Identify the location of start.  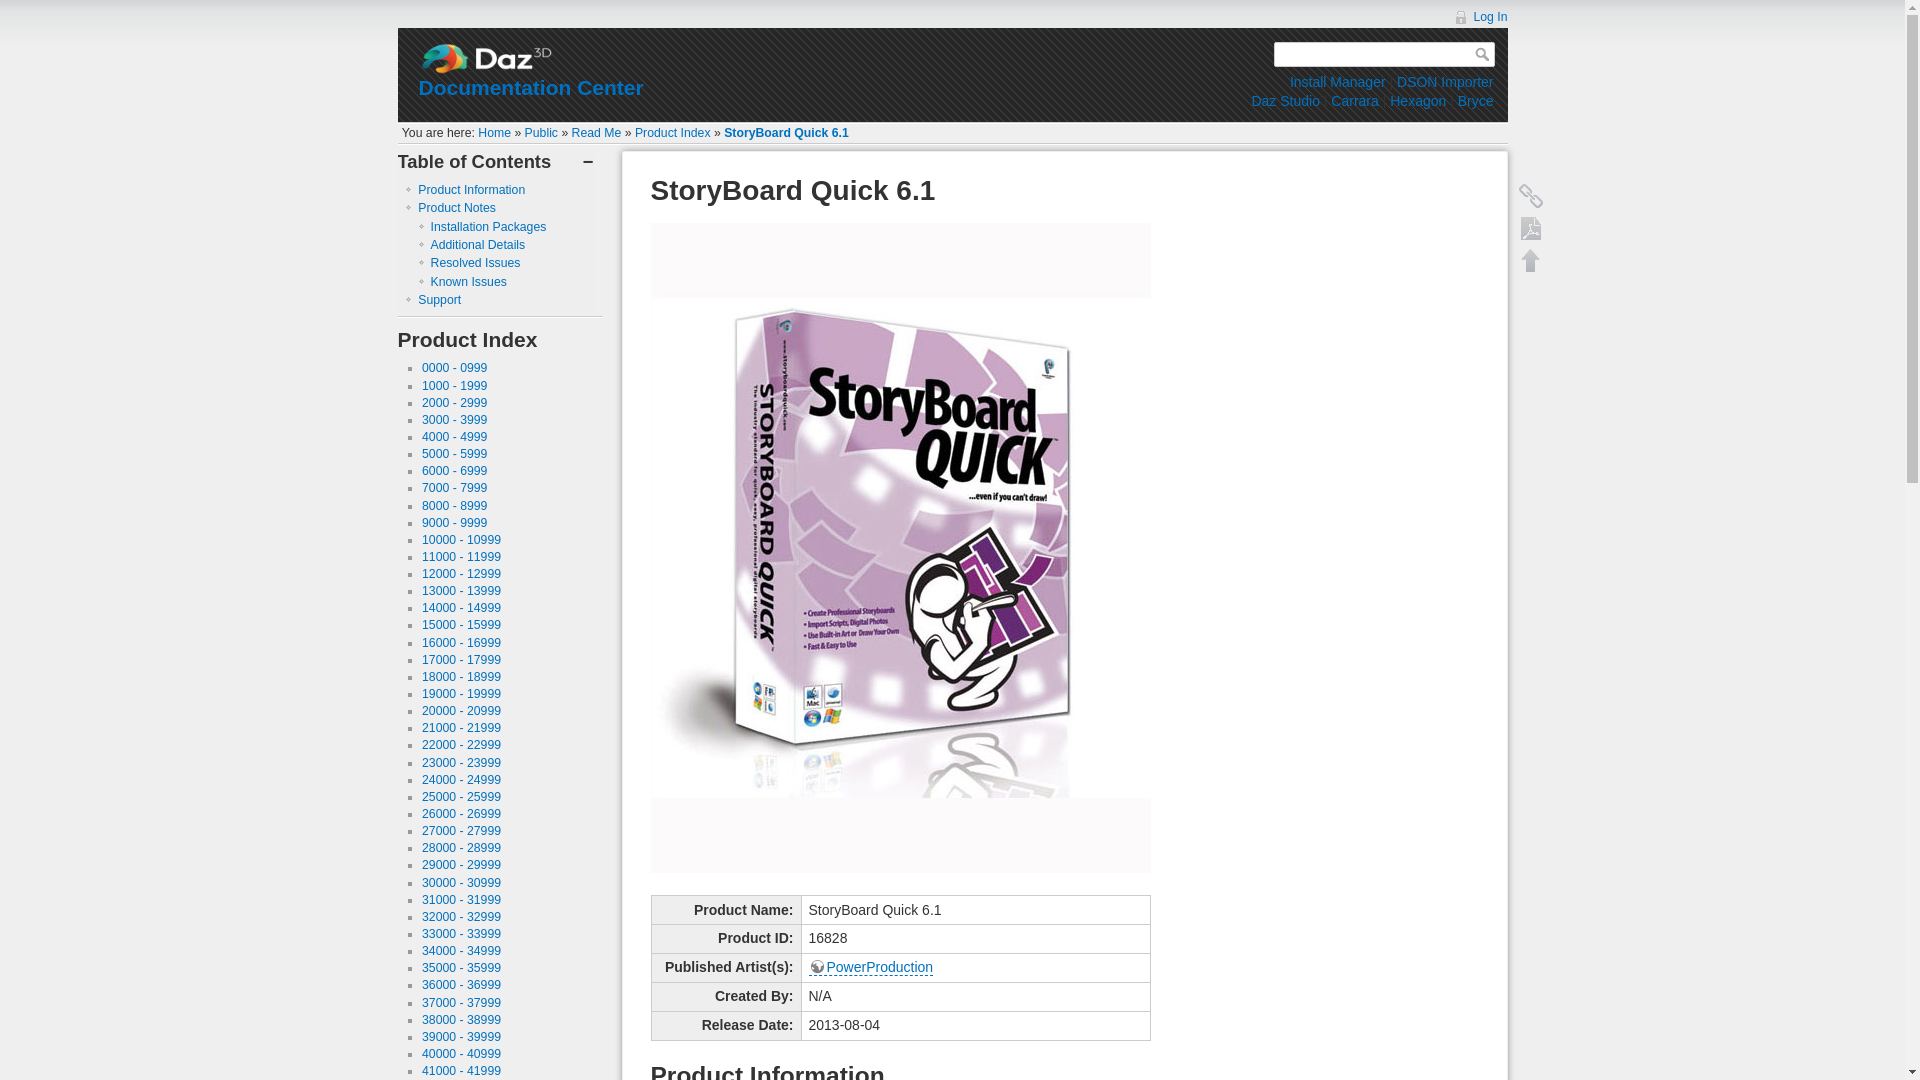
(494, 133).